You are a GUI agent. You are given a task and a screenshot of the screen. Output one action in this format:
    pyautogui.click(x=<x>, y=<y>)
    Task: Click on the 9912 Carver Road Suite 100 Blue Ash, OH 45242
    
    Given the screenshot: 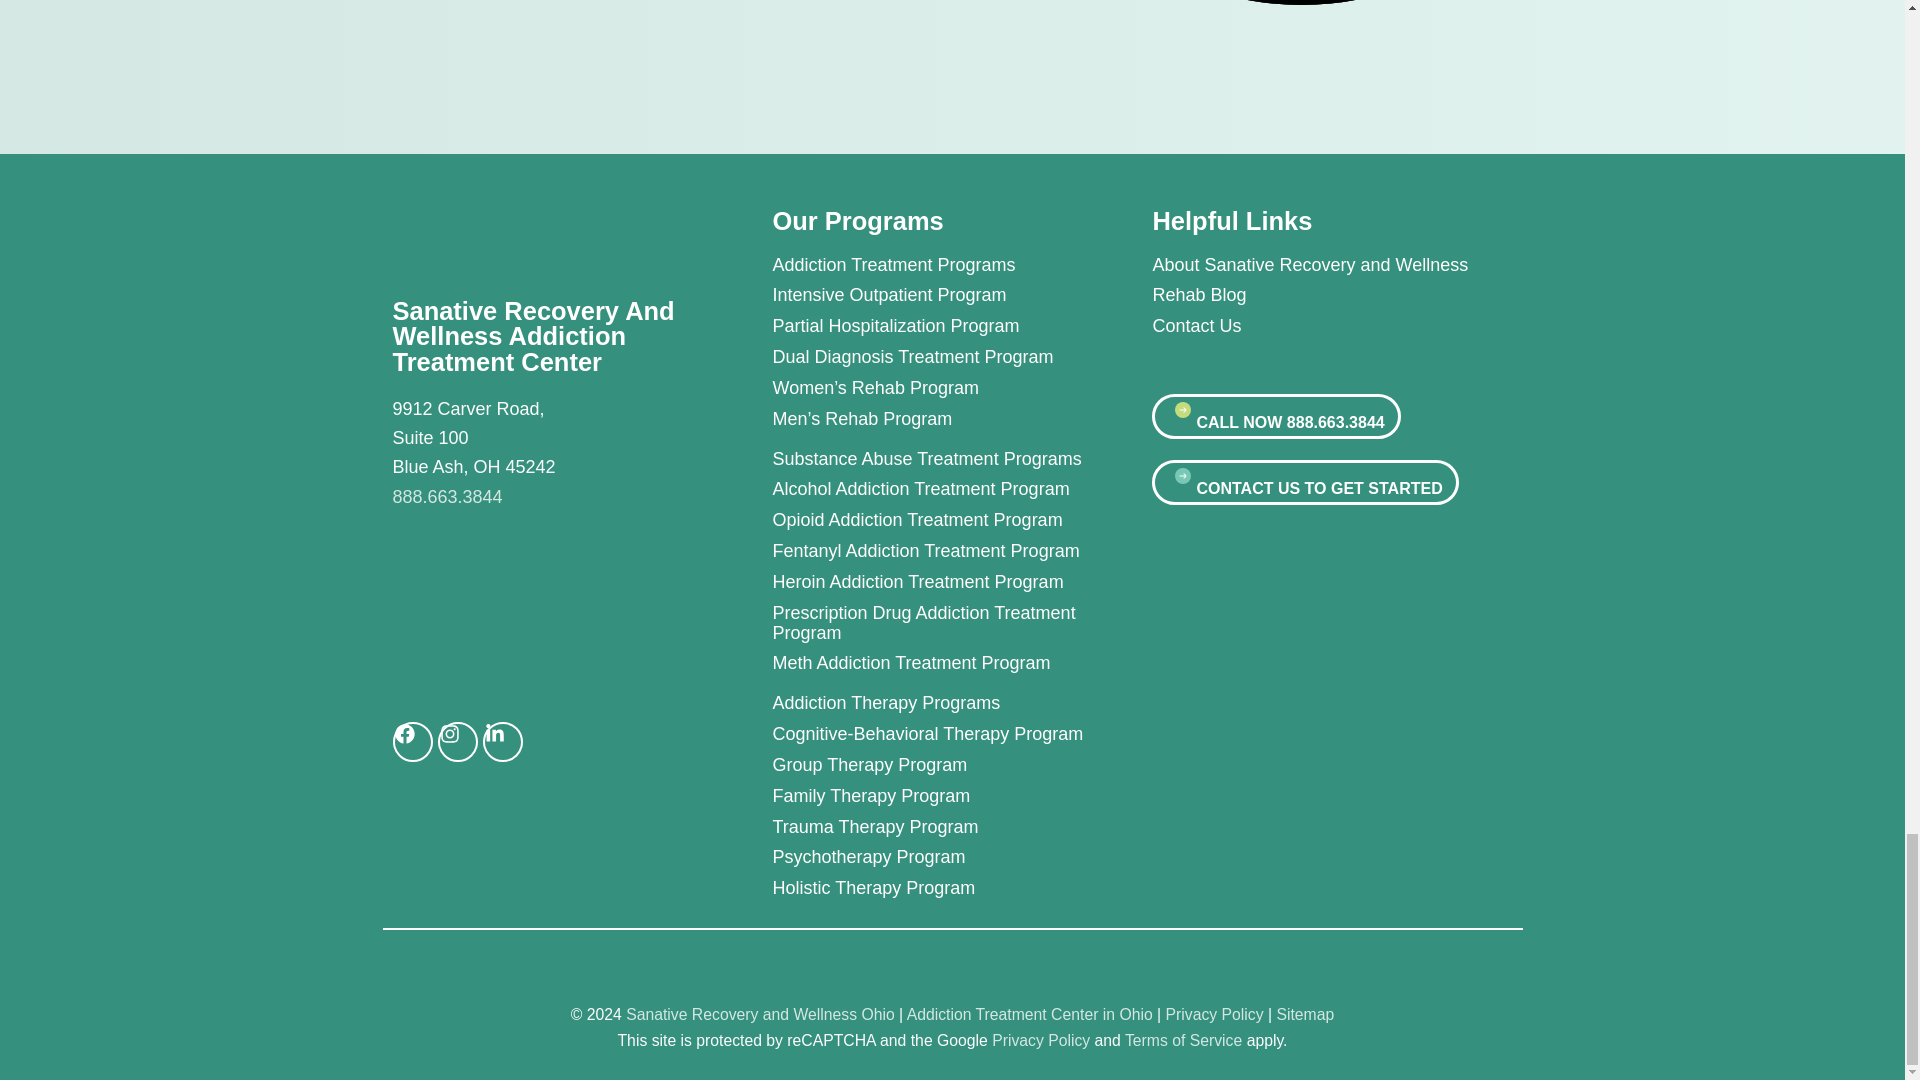 What is the action you would take?
    pyautogui.click(x=535, y=606)
    